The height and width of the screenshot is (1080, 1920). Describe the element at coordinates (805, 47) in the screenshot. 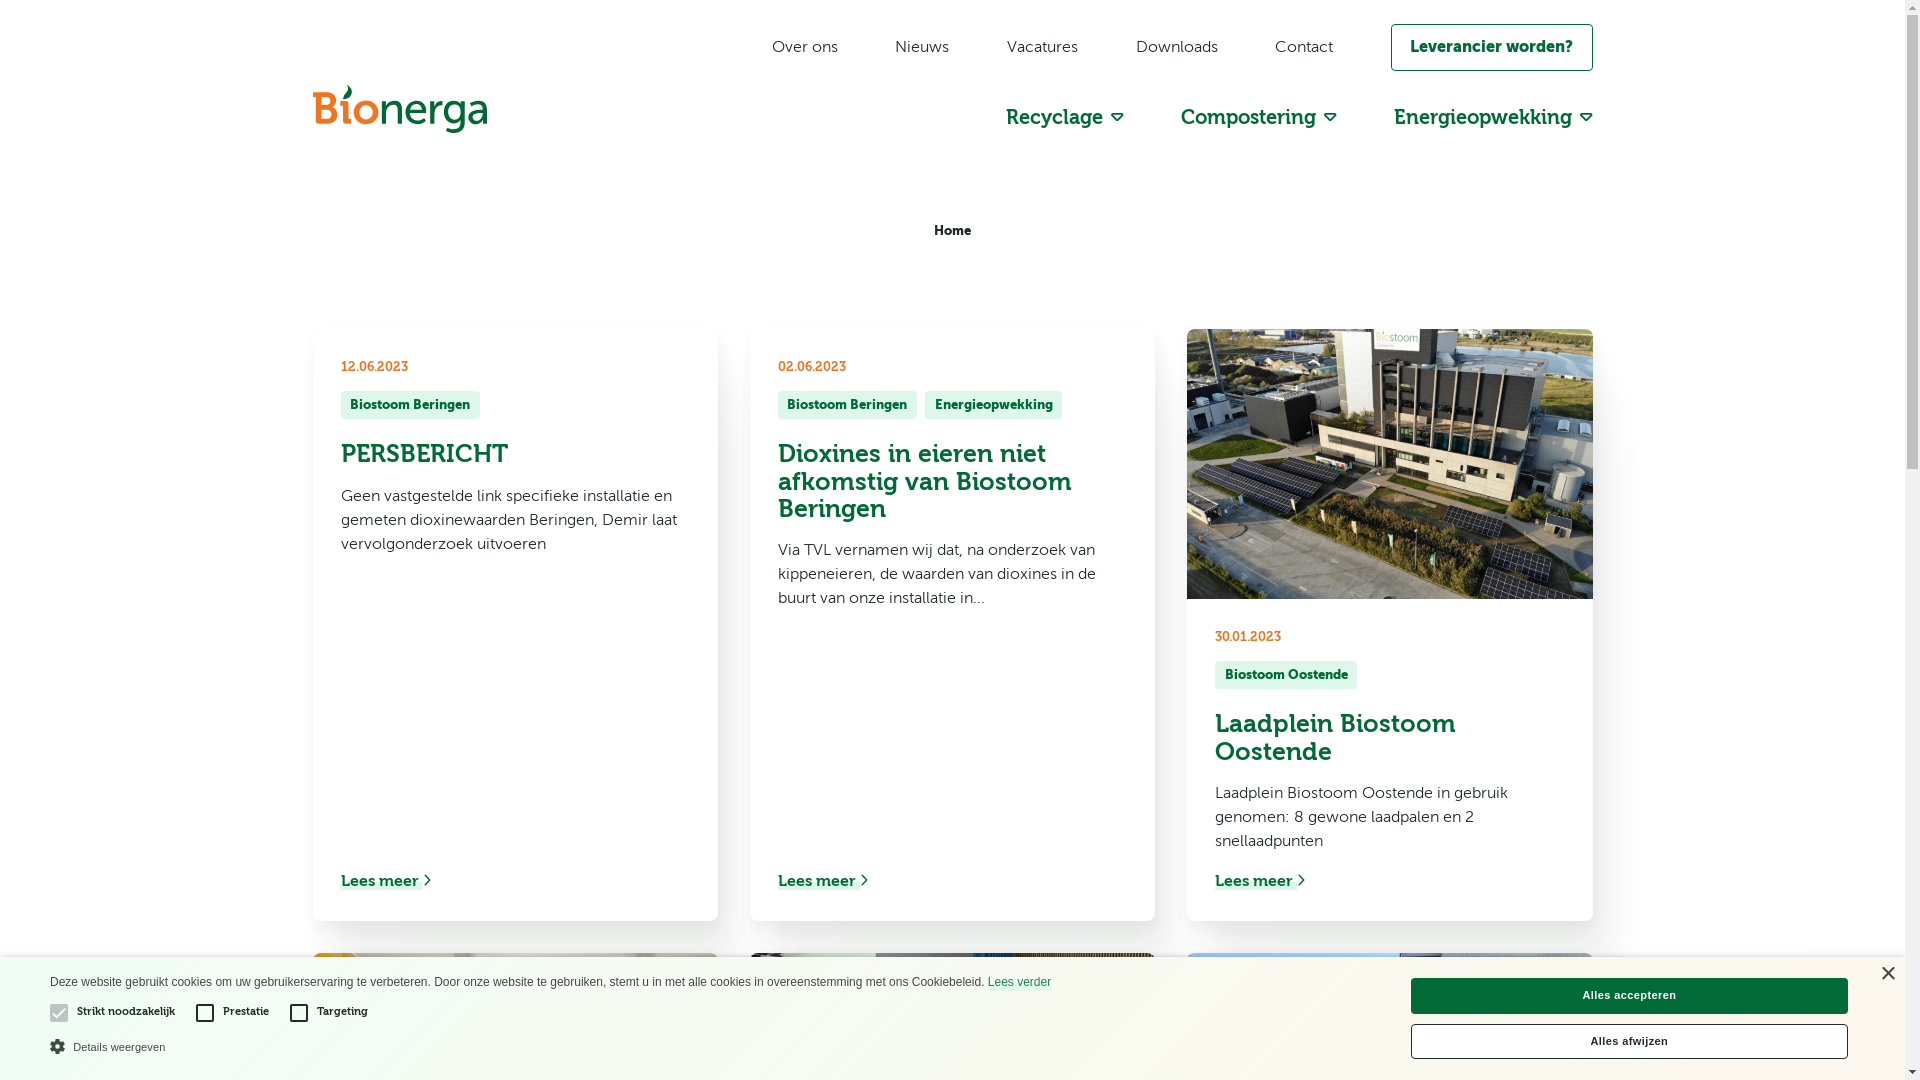

I see `Over ons` at that location.